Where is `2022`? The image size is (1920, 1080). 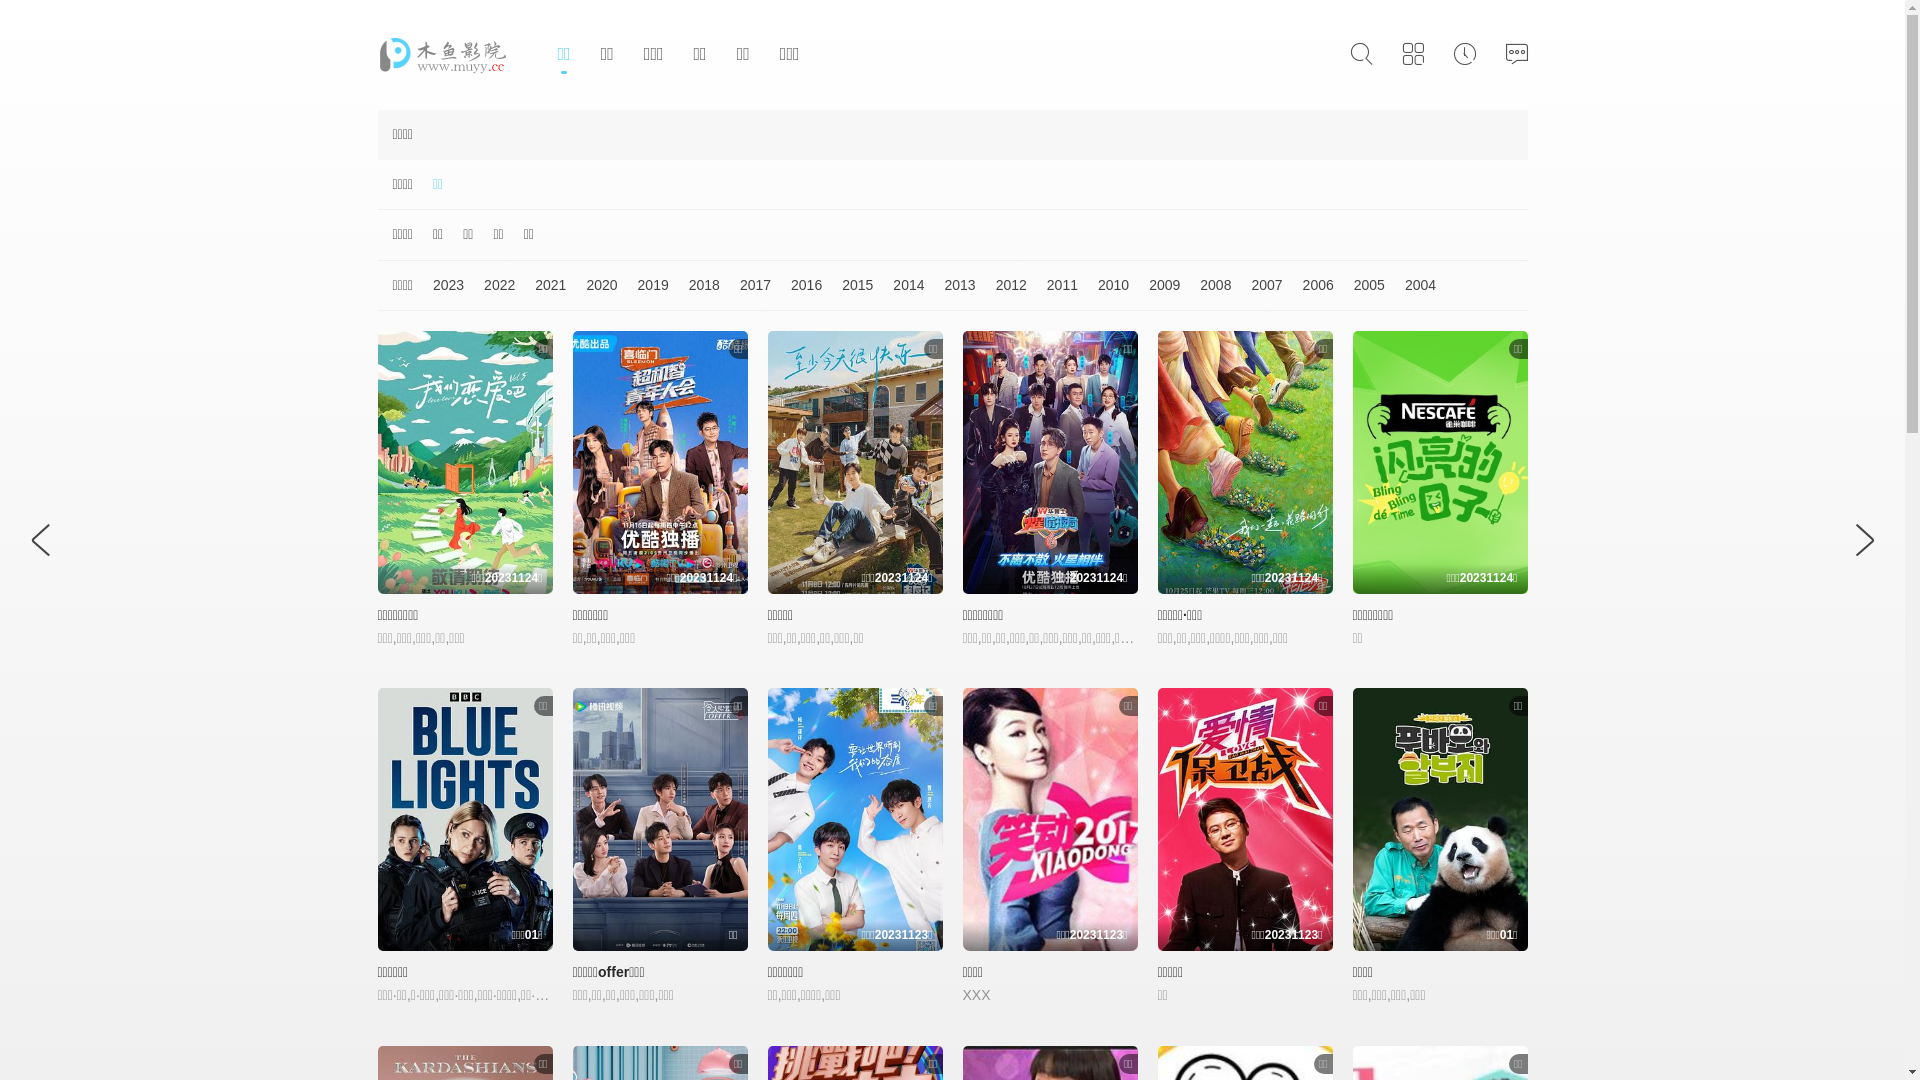 2022 is located at coordinates (490, 286).